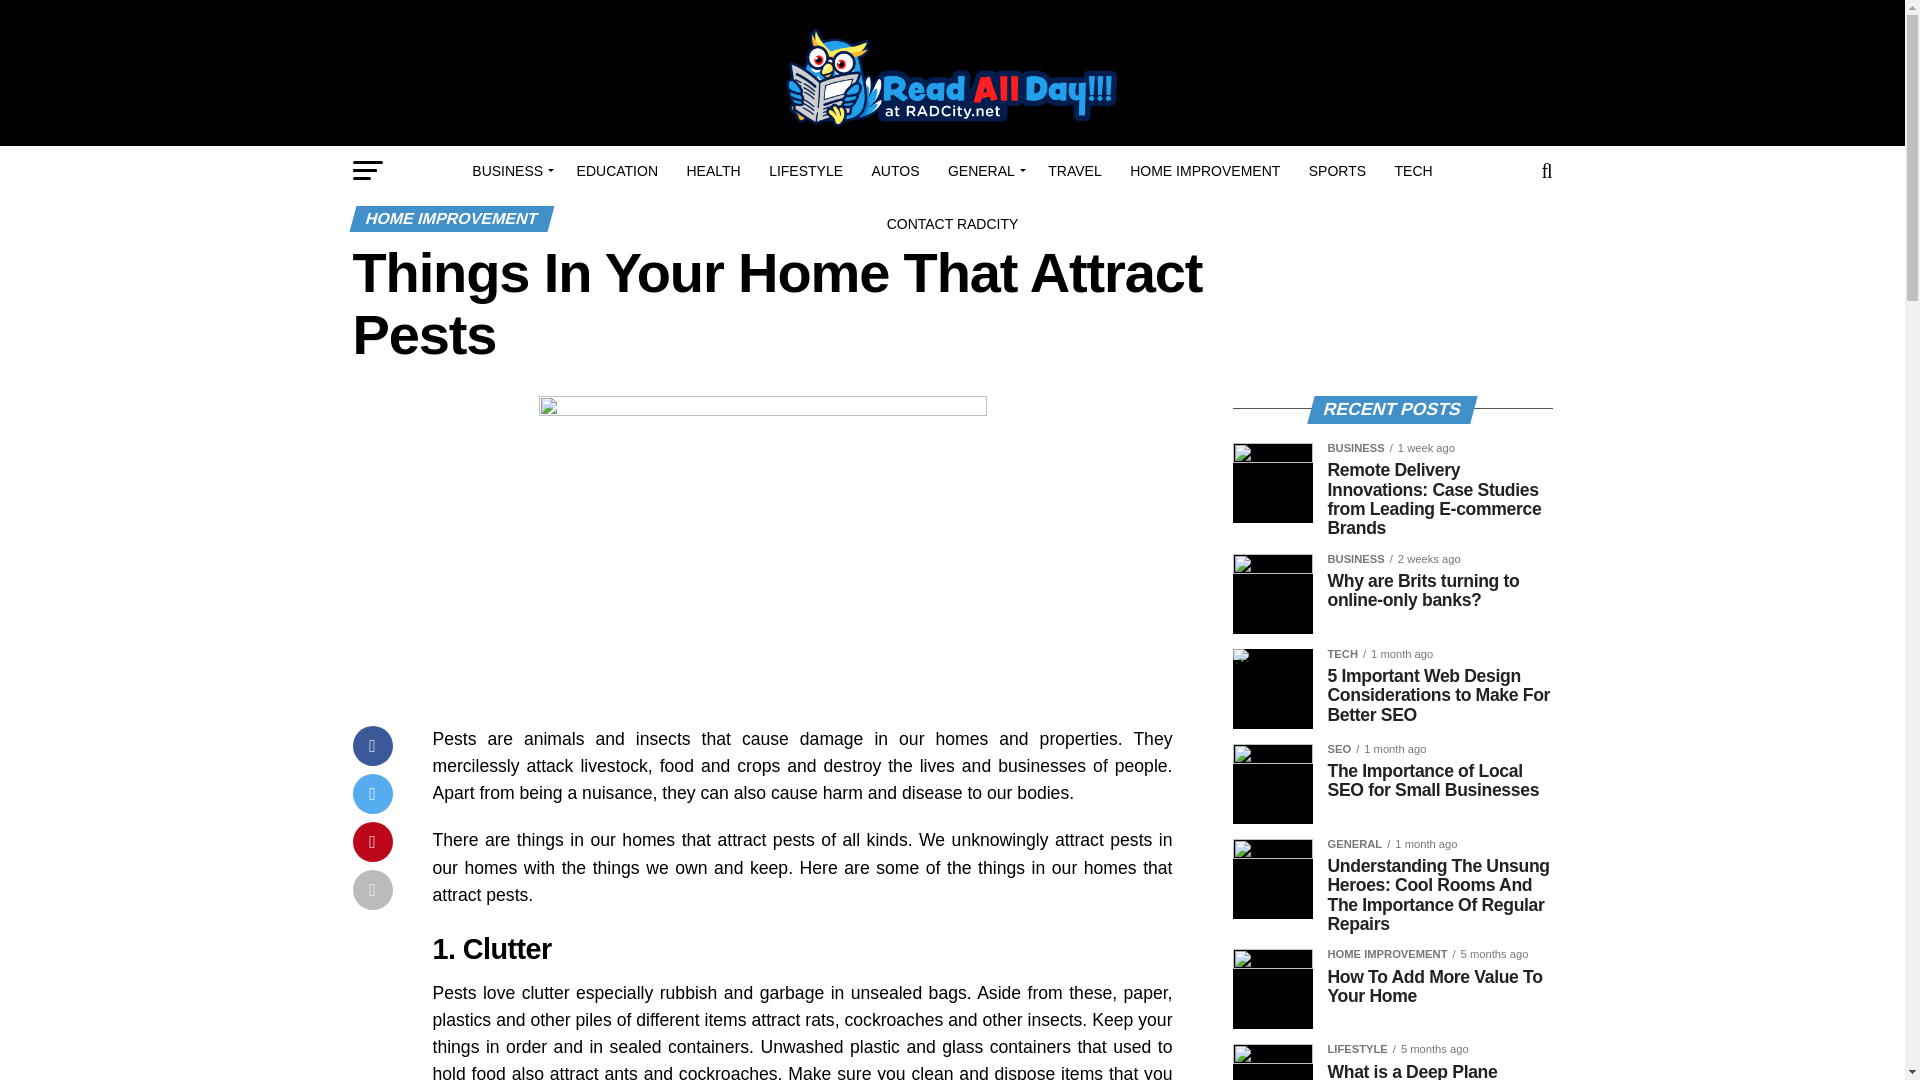  What do you see at coordinates (953, 224) in the screenshot?
I see `CONTACT RADCITY` at bounding box center [953, 224].